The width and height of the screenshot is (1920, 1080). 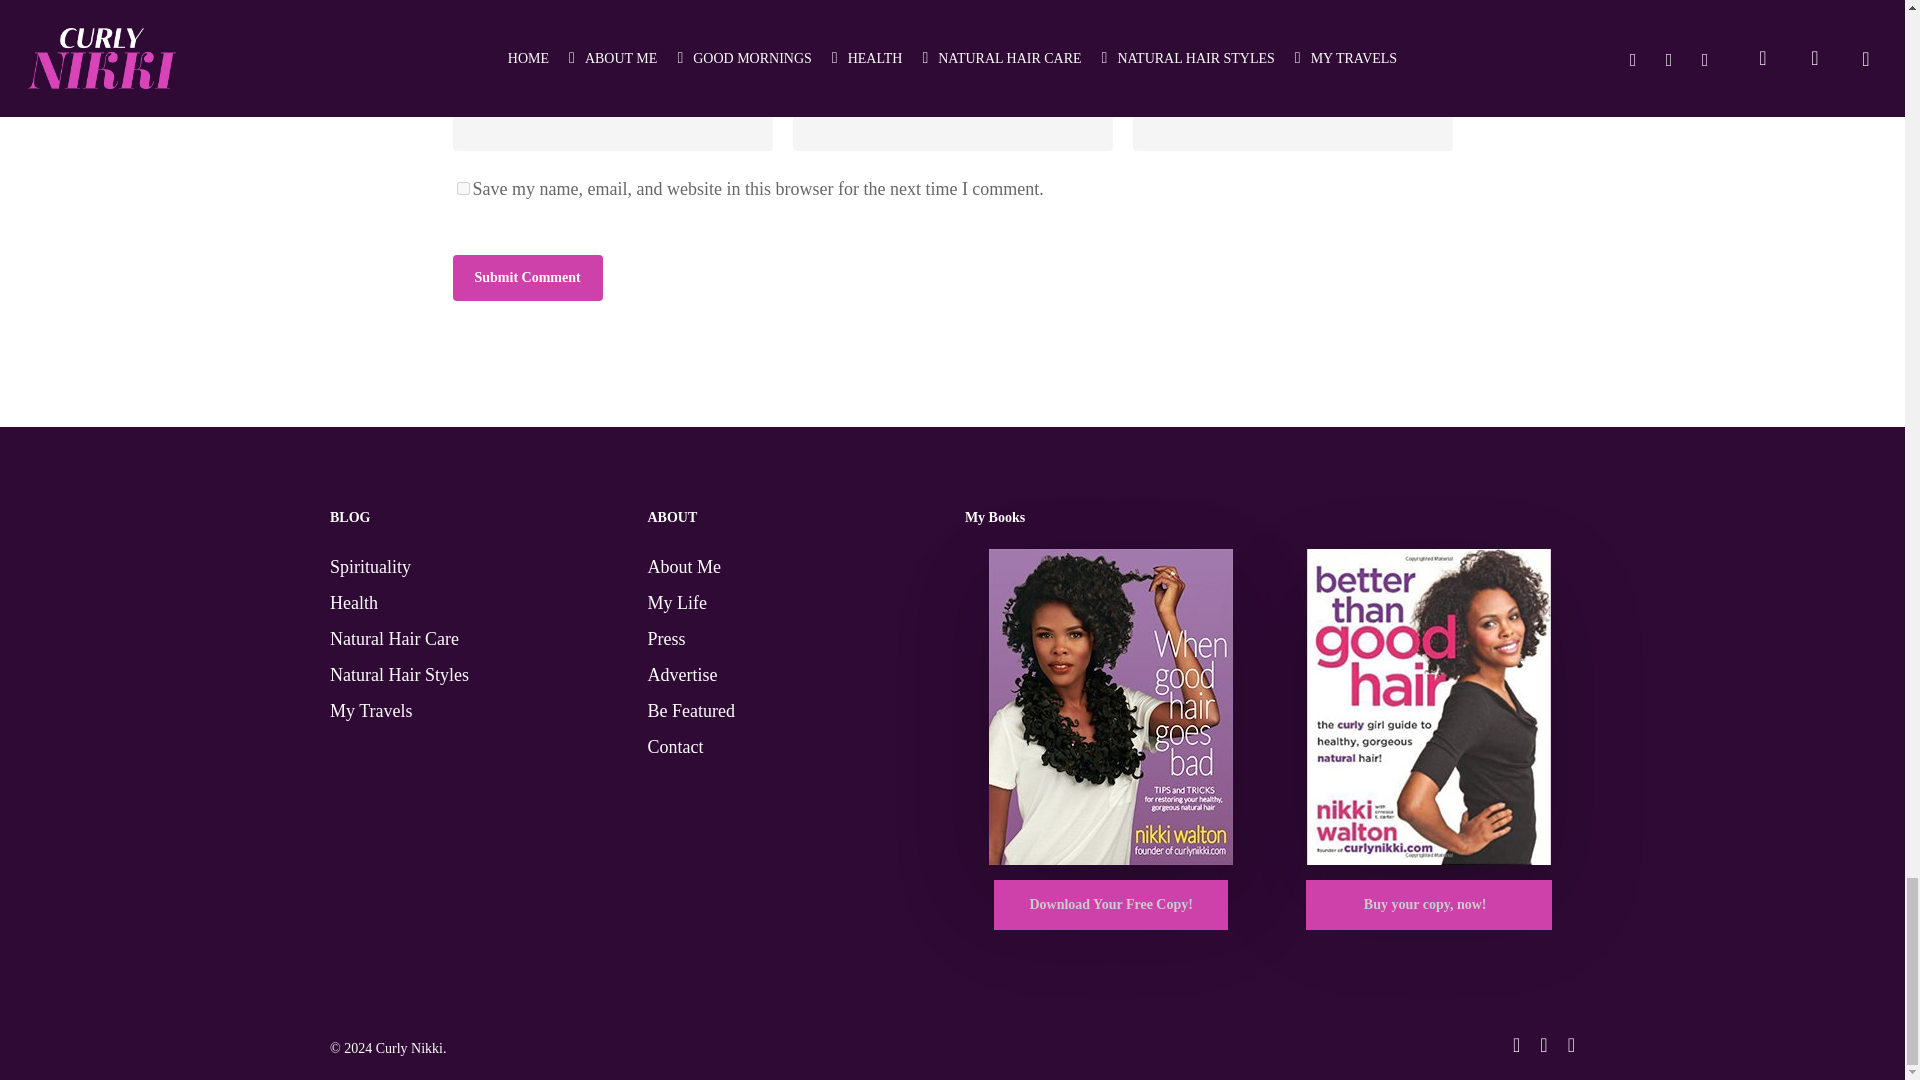 I want to click on Submit Comment, so click(x=526, y=278).